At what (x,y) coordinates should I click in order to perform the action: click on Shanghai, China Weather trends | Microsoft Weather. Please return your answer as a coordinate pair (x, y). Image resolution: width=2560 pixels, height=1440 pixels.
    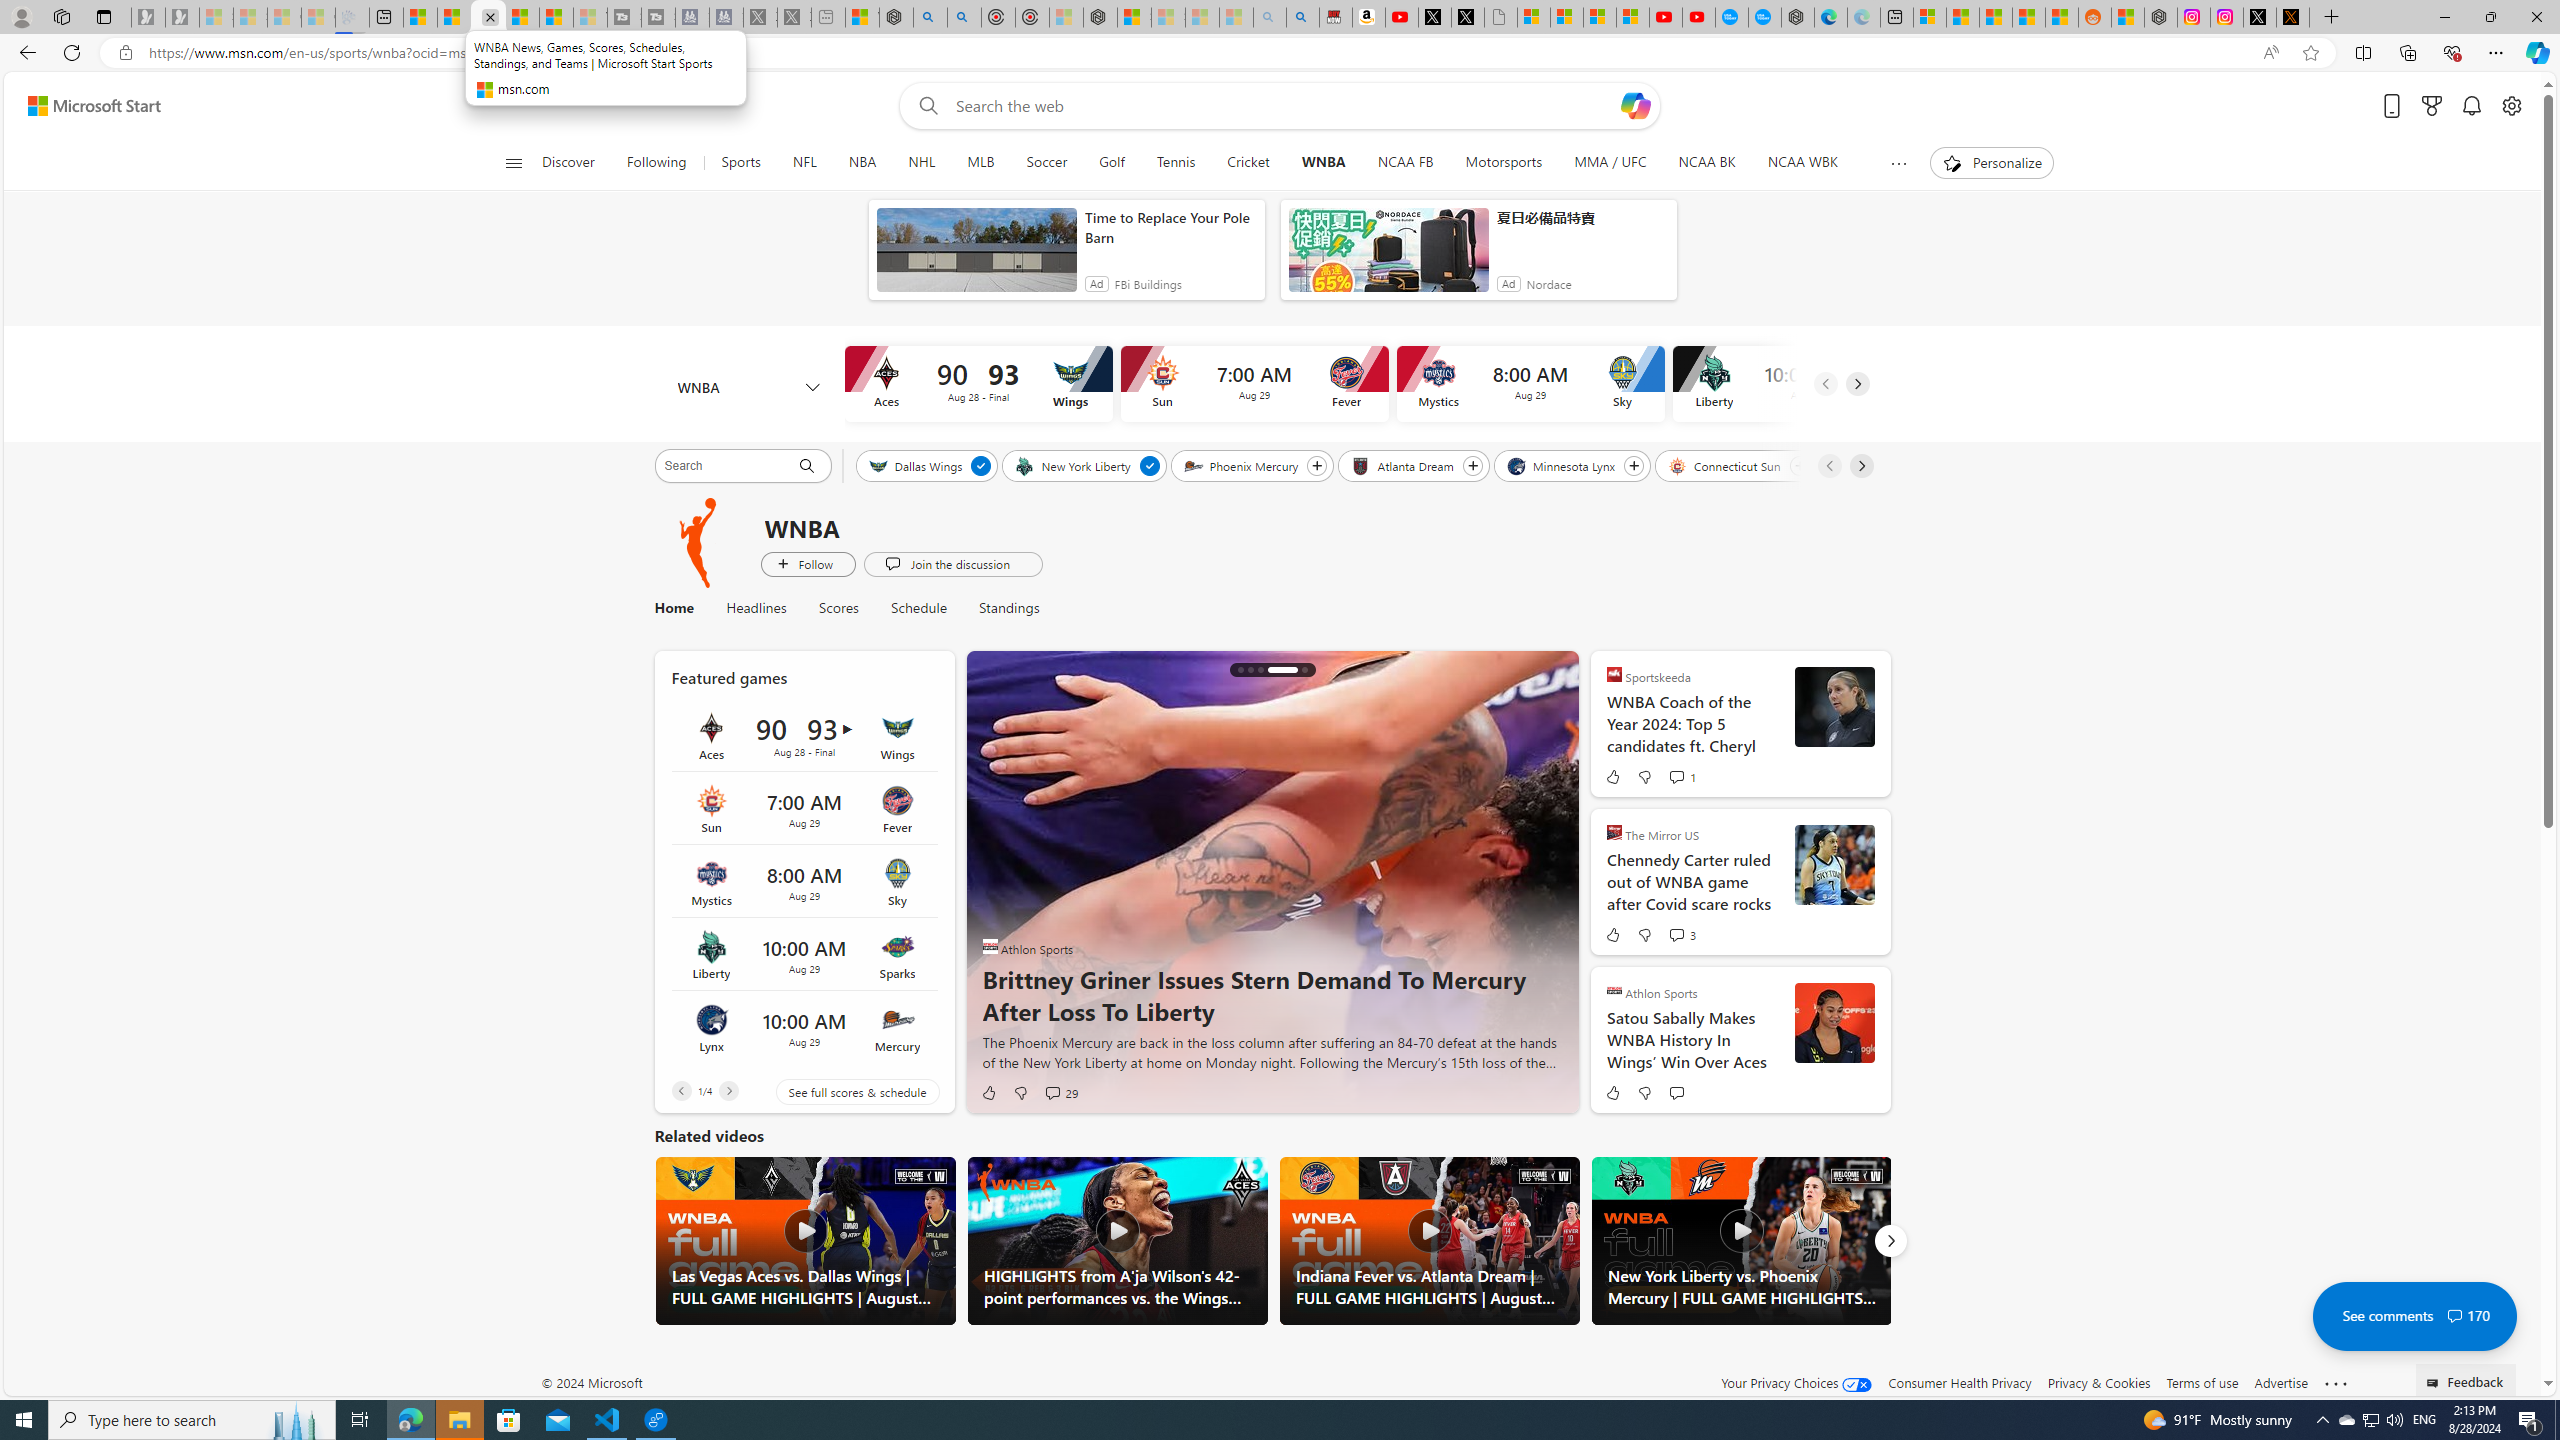
    Looking at the image, I should click on (2062, 17).